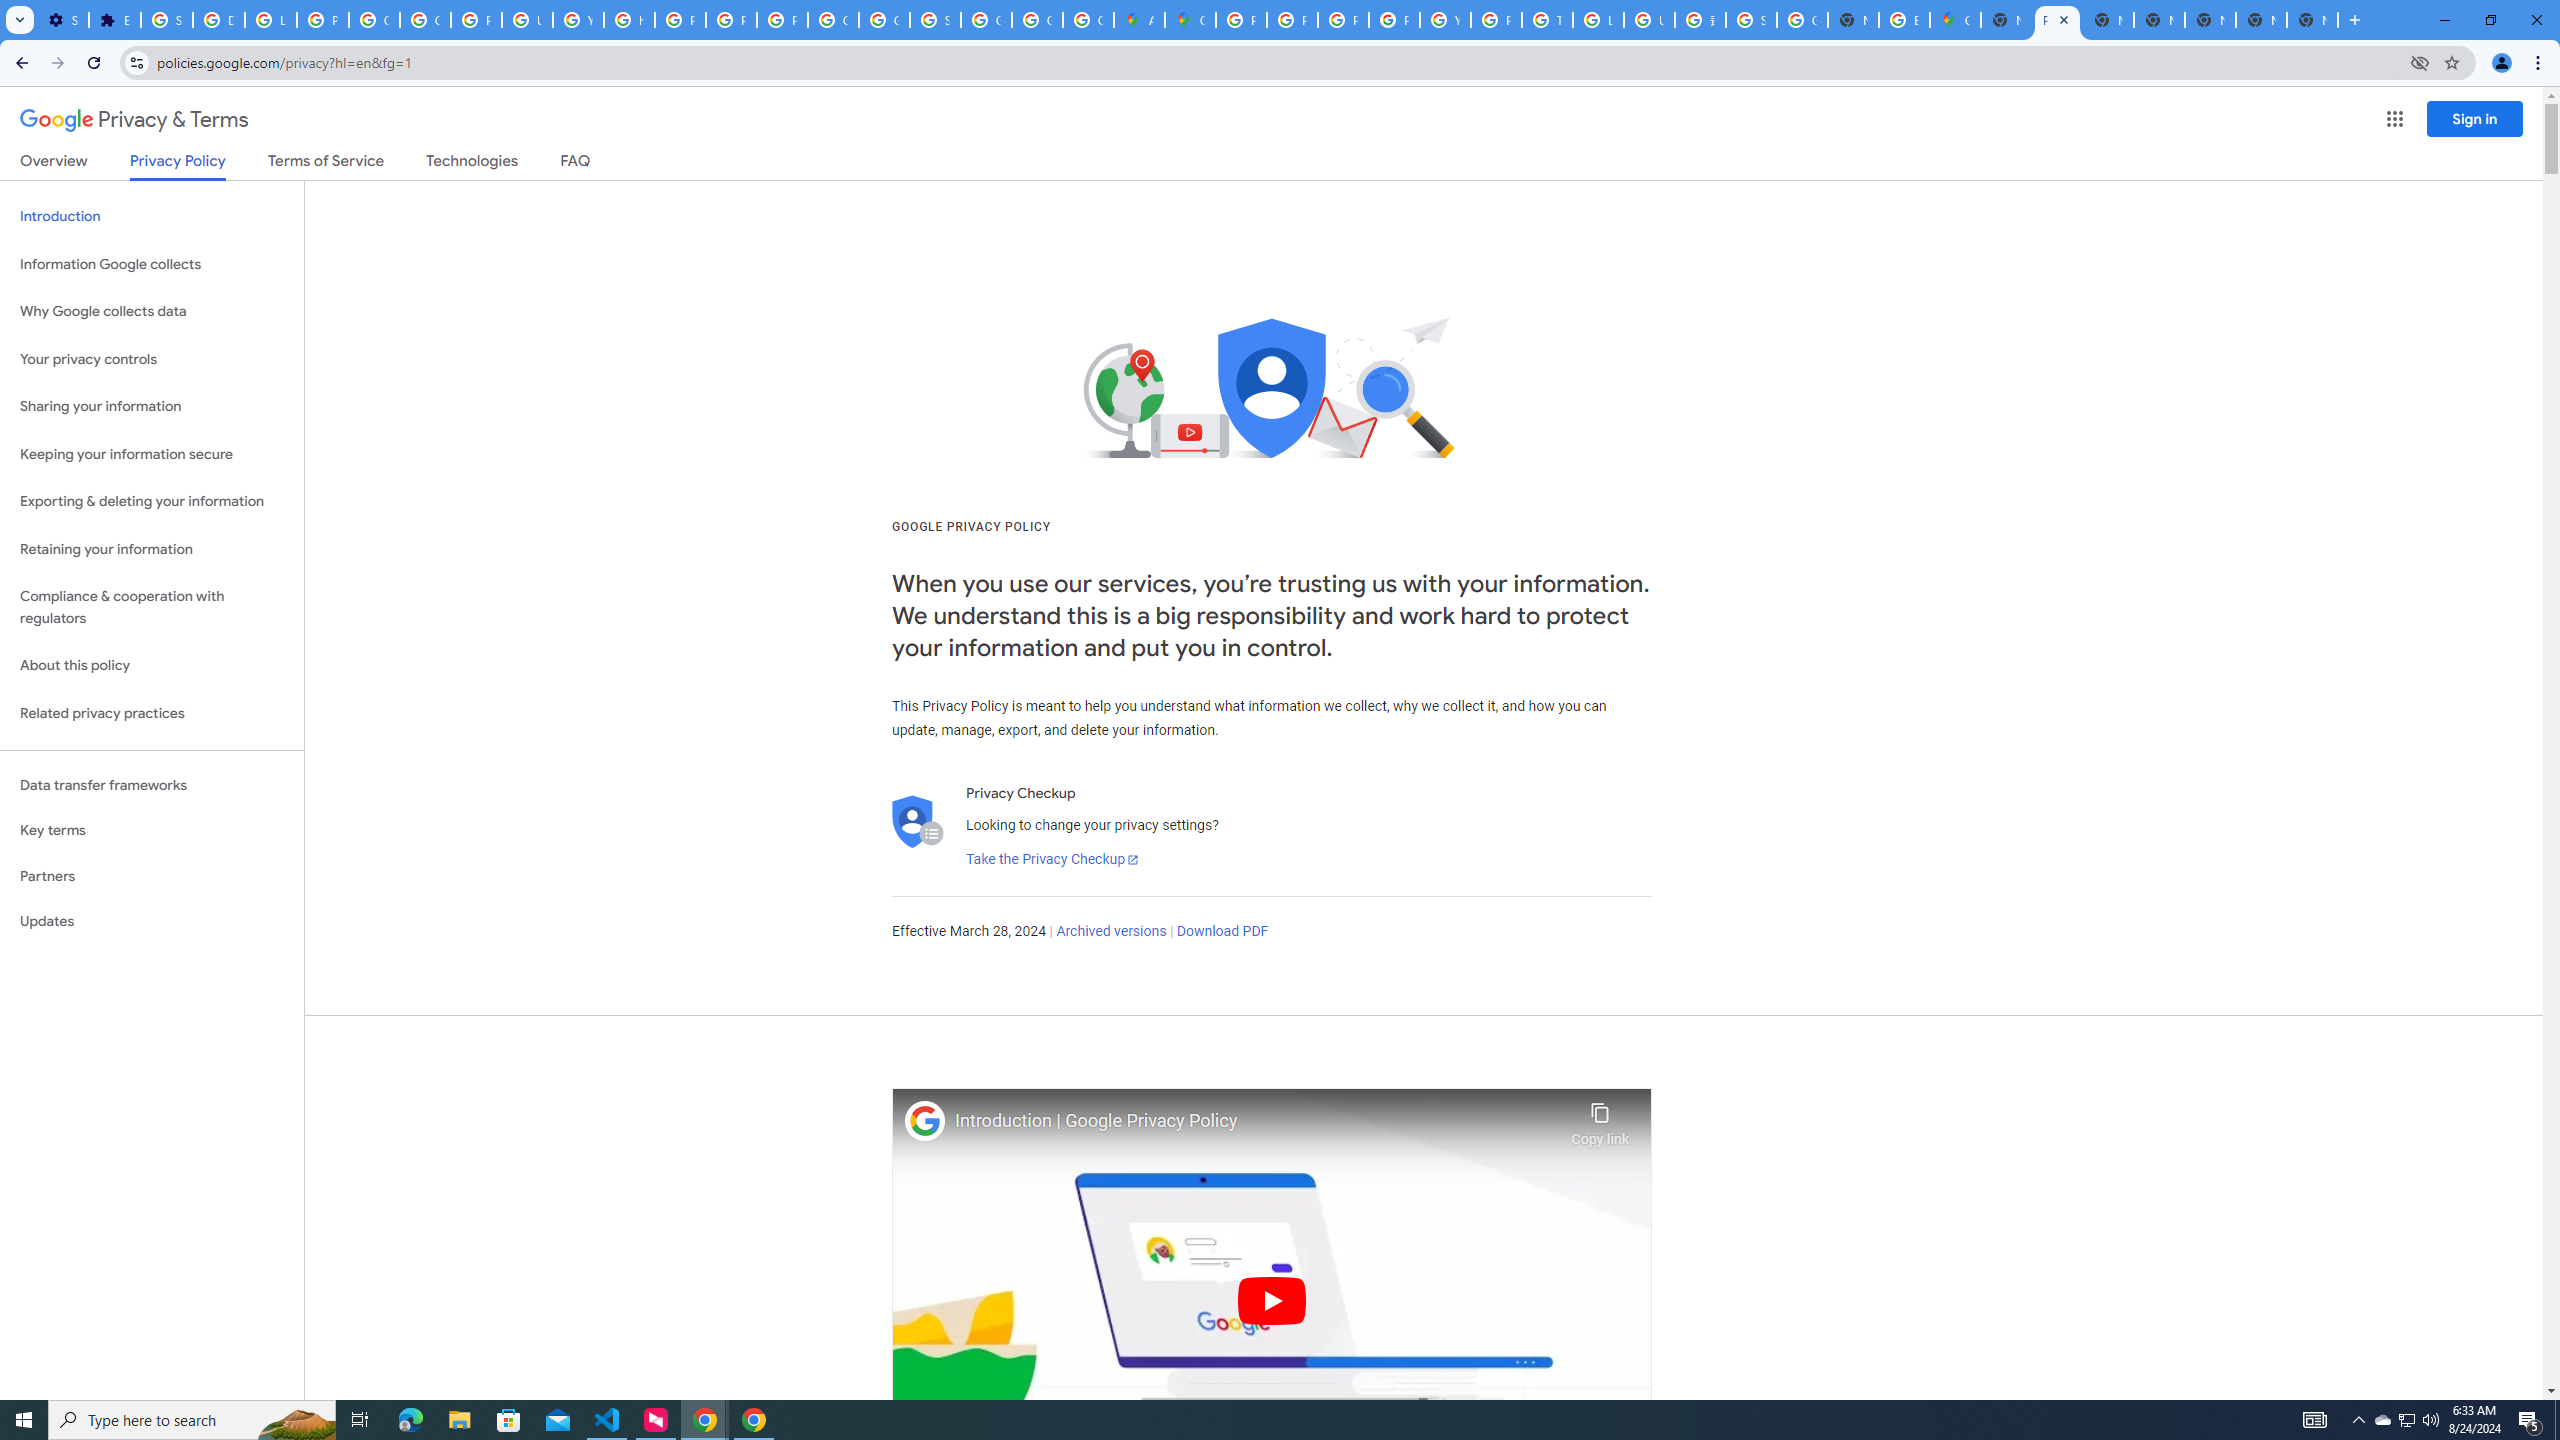 The image size is (2560, 1440). What do you see at coordinates (152, 830) in the screenshot?
I see `Key terms` at bounding box center [152, 830].